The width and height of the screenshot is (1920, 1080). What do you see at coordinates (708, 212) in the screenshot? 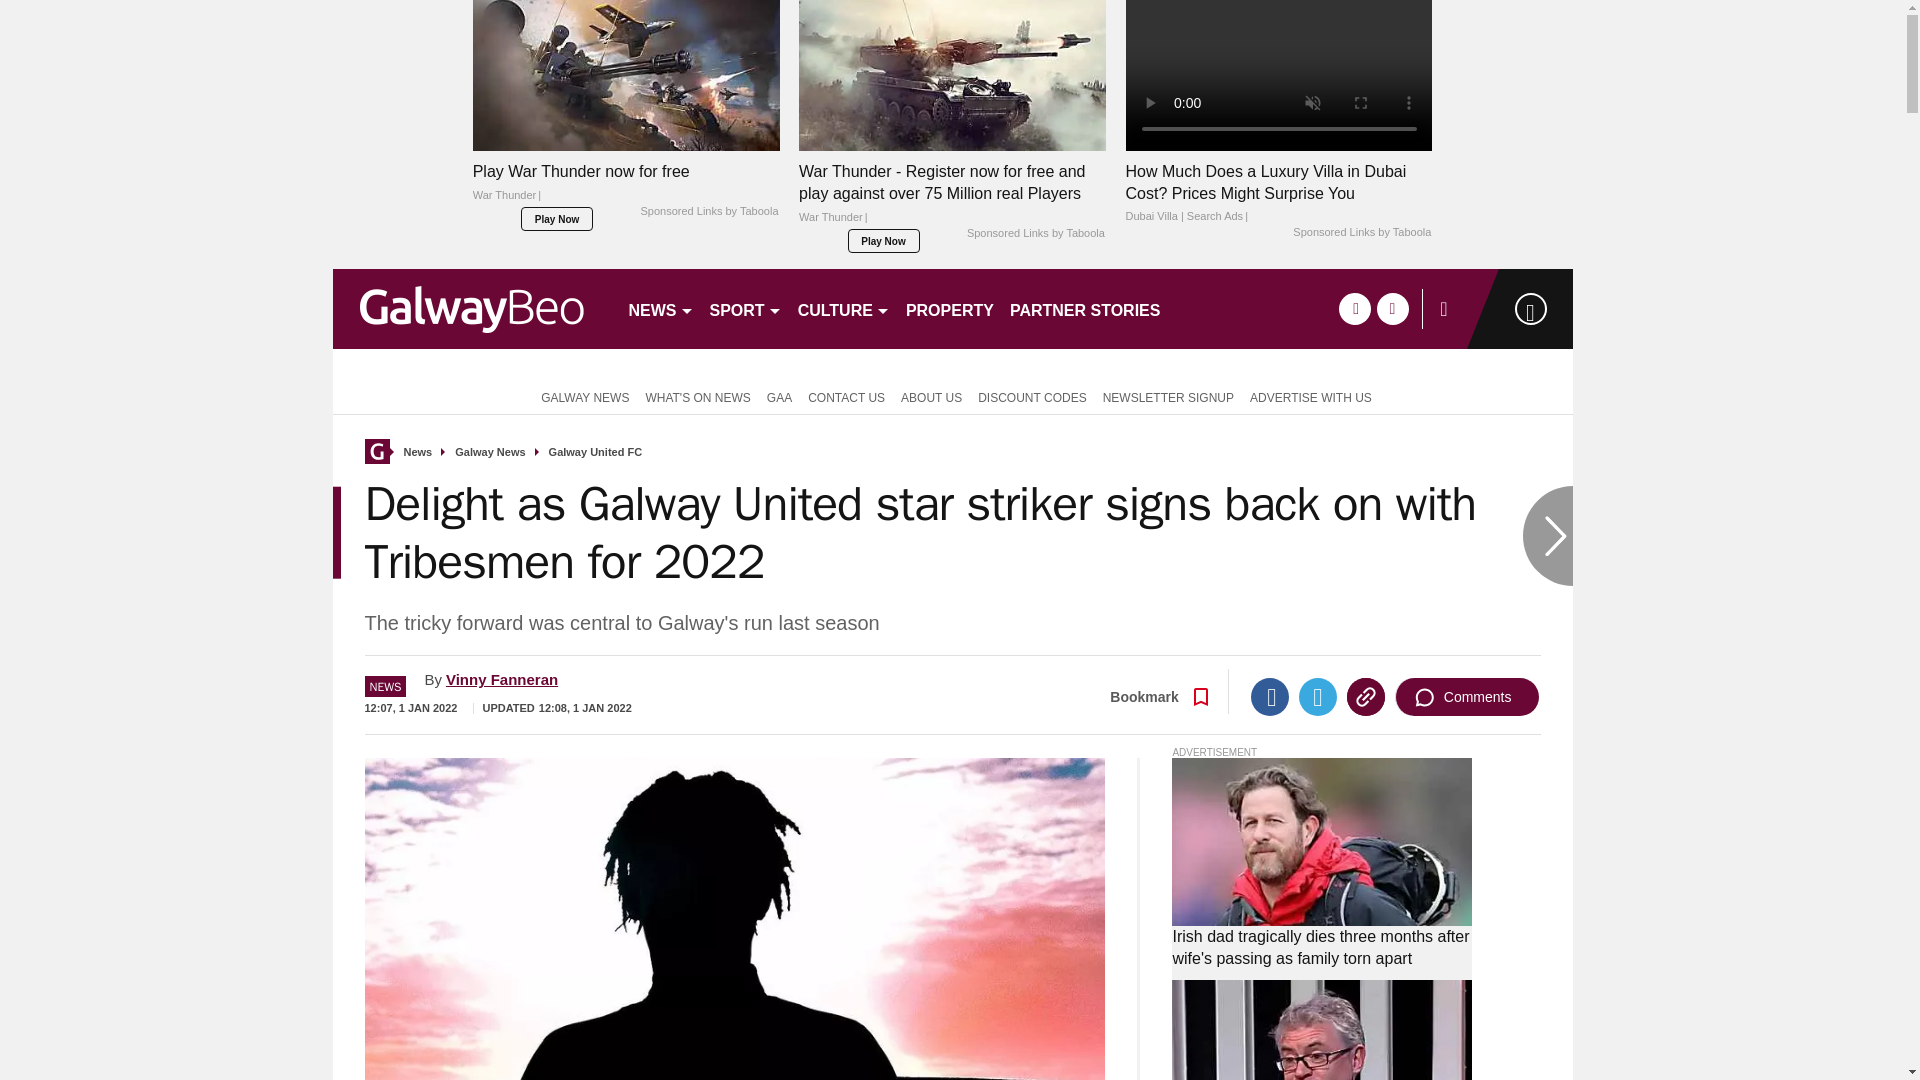
I see `Sponsored Links by Taboola` at bounding box center [708, 212].